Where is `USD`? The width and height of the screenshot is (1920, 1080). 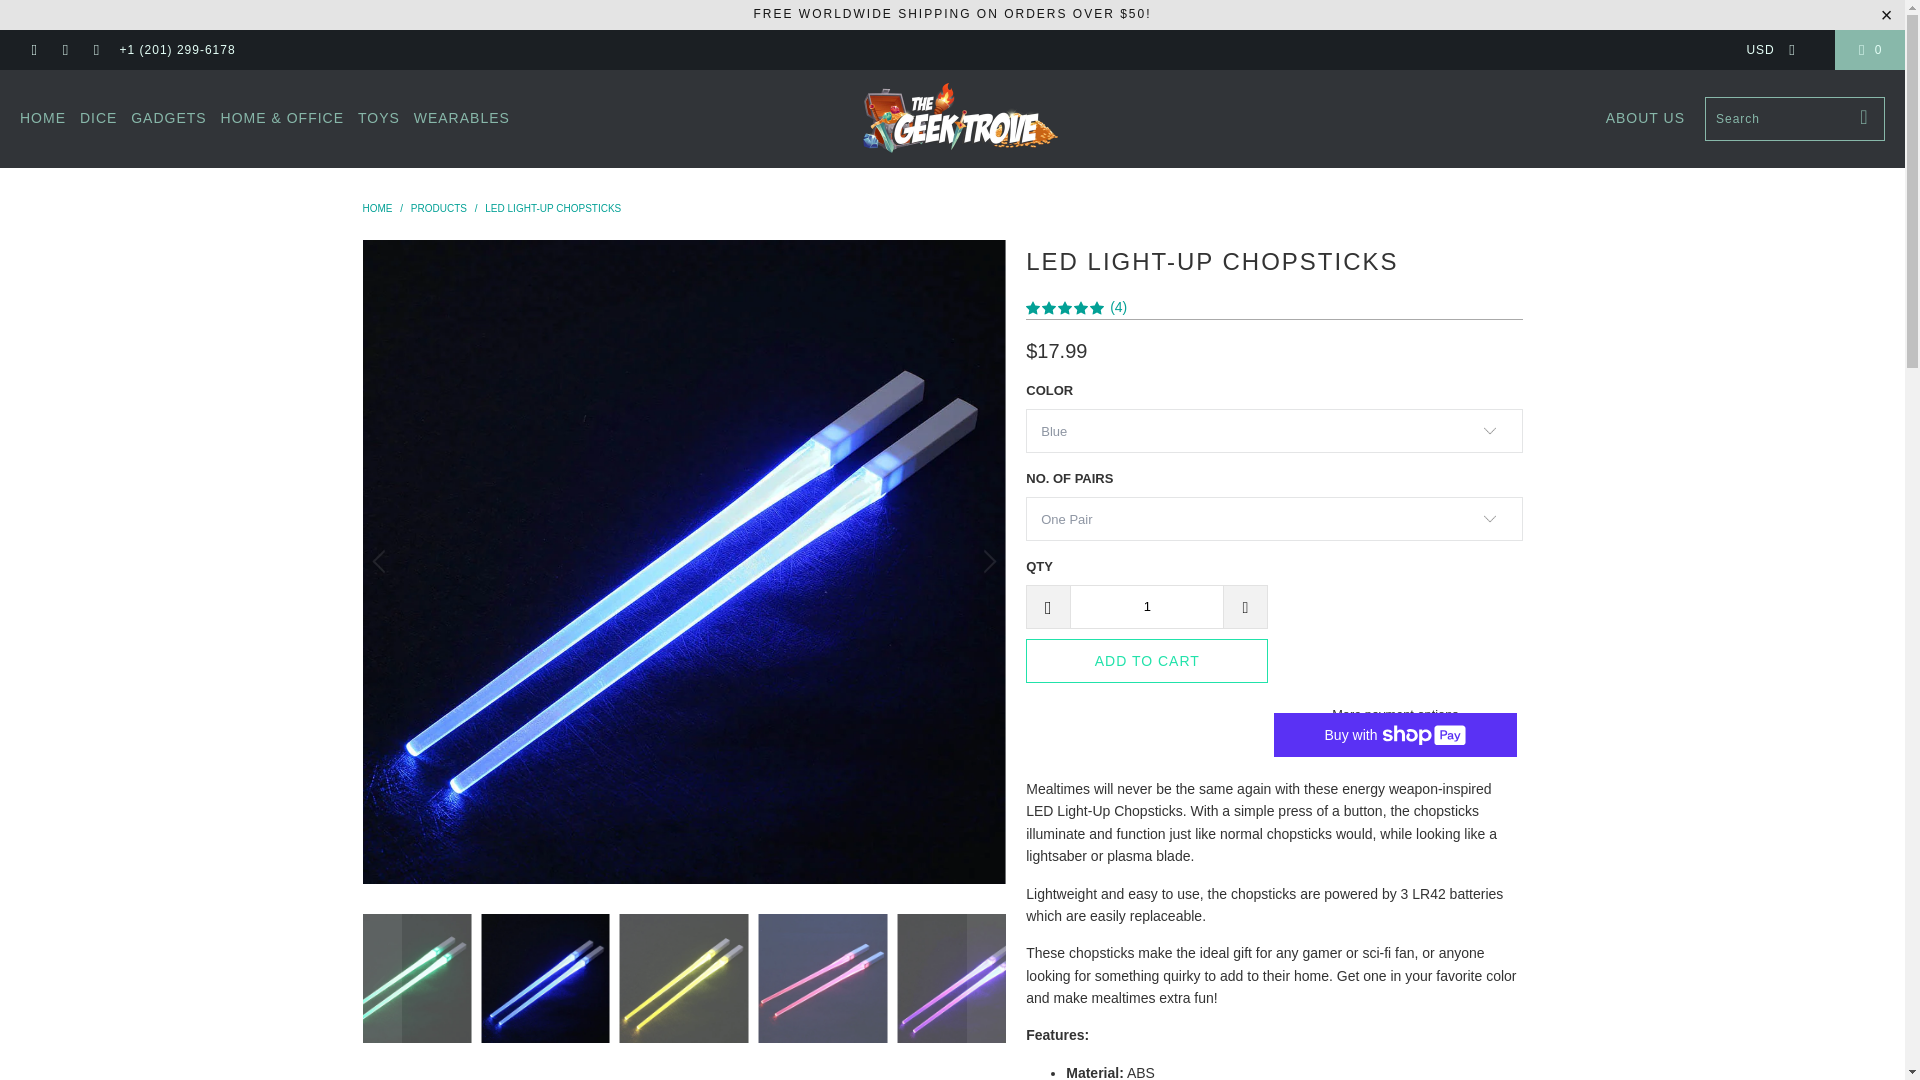 USD is located at coordinates (1764, 50).